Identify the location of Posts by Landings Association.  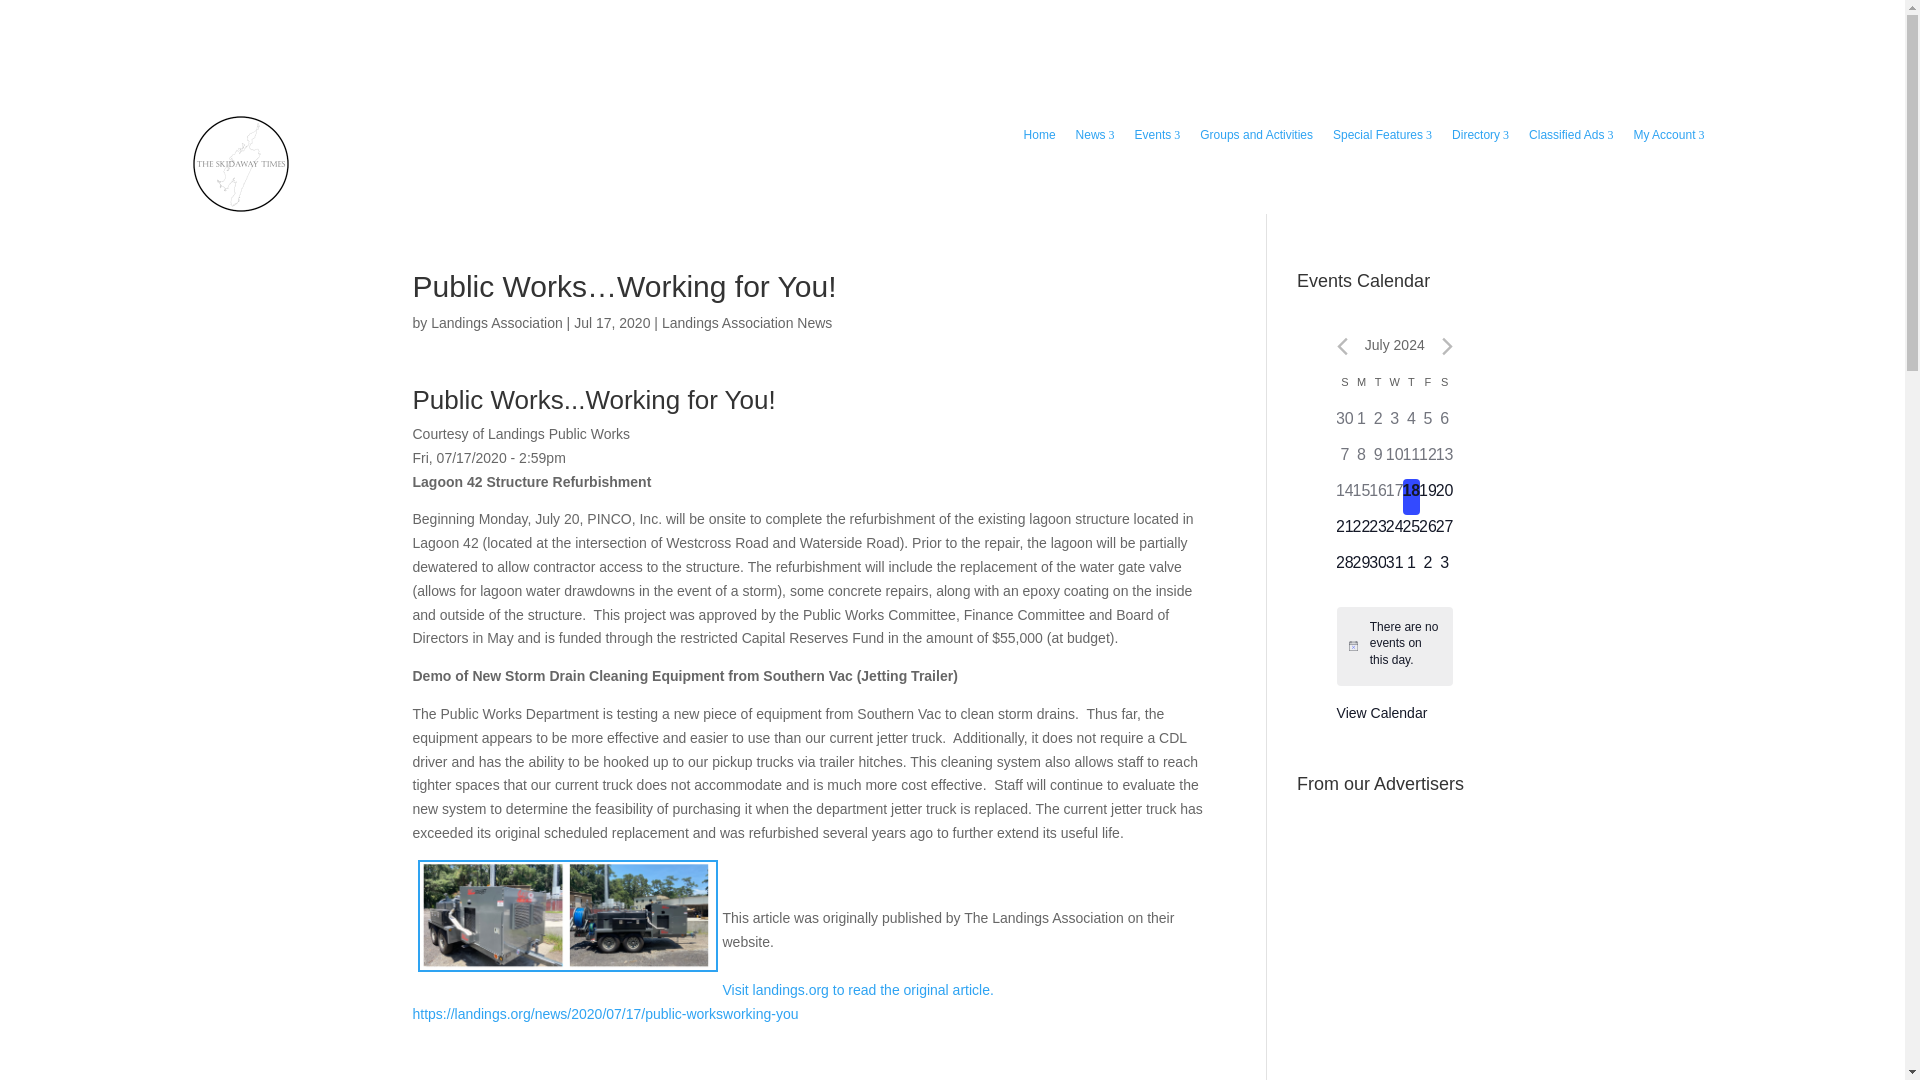
(496, 322).